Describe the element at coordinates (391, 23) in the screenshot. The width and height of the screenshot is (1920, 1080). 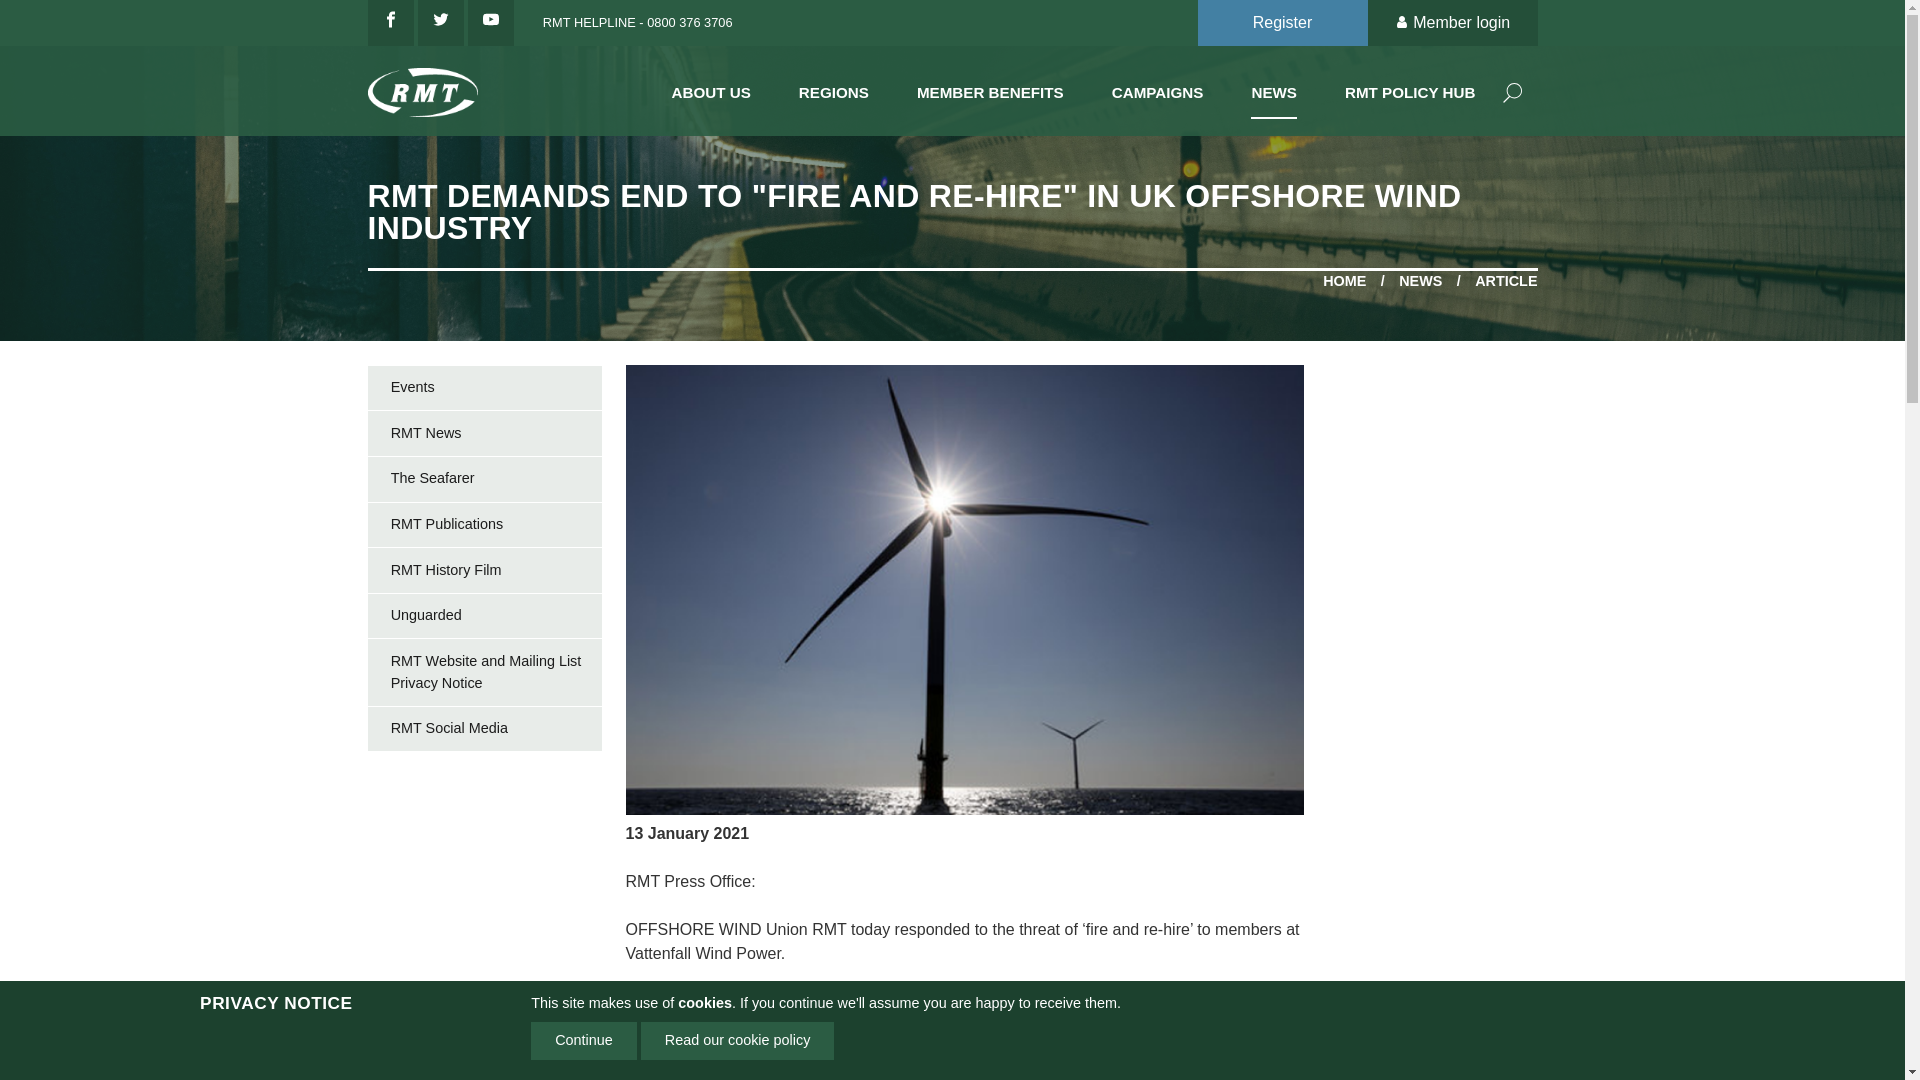
I see `Like us on Facebook` at that location.